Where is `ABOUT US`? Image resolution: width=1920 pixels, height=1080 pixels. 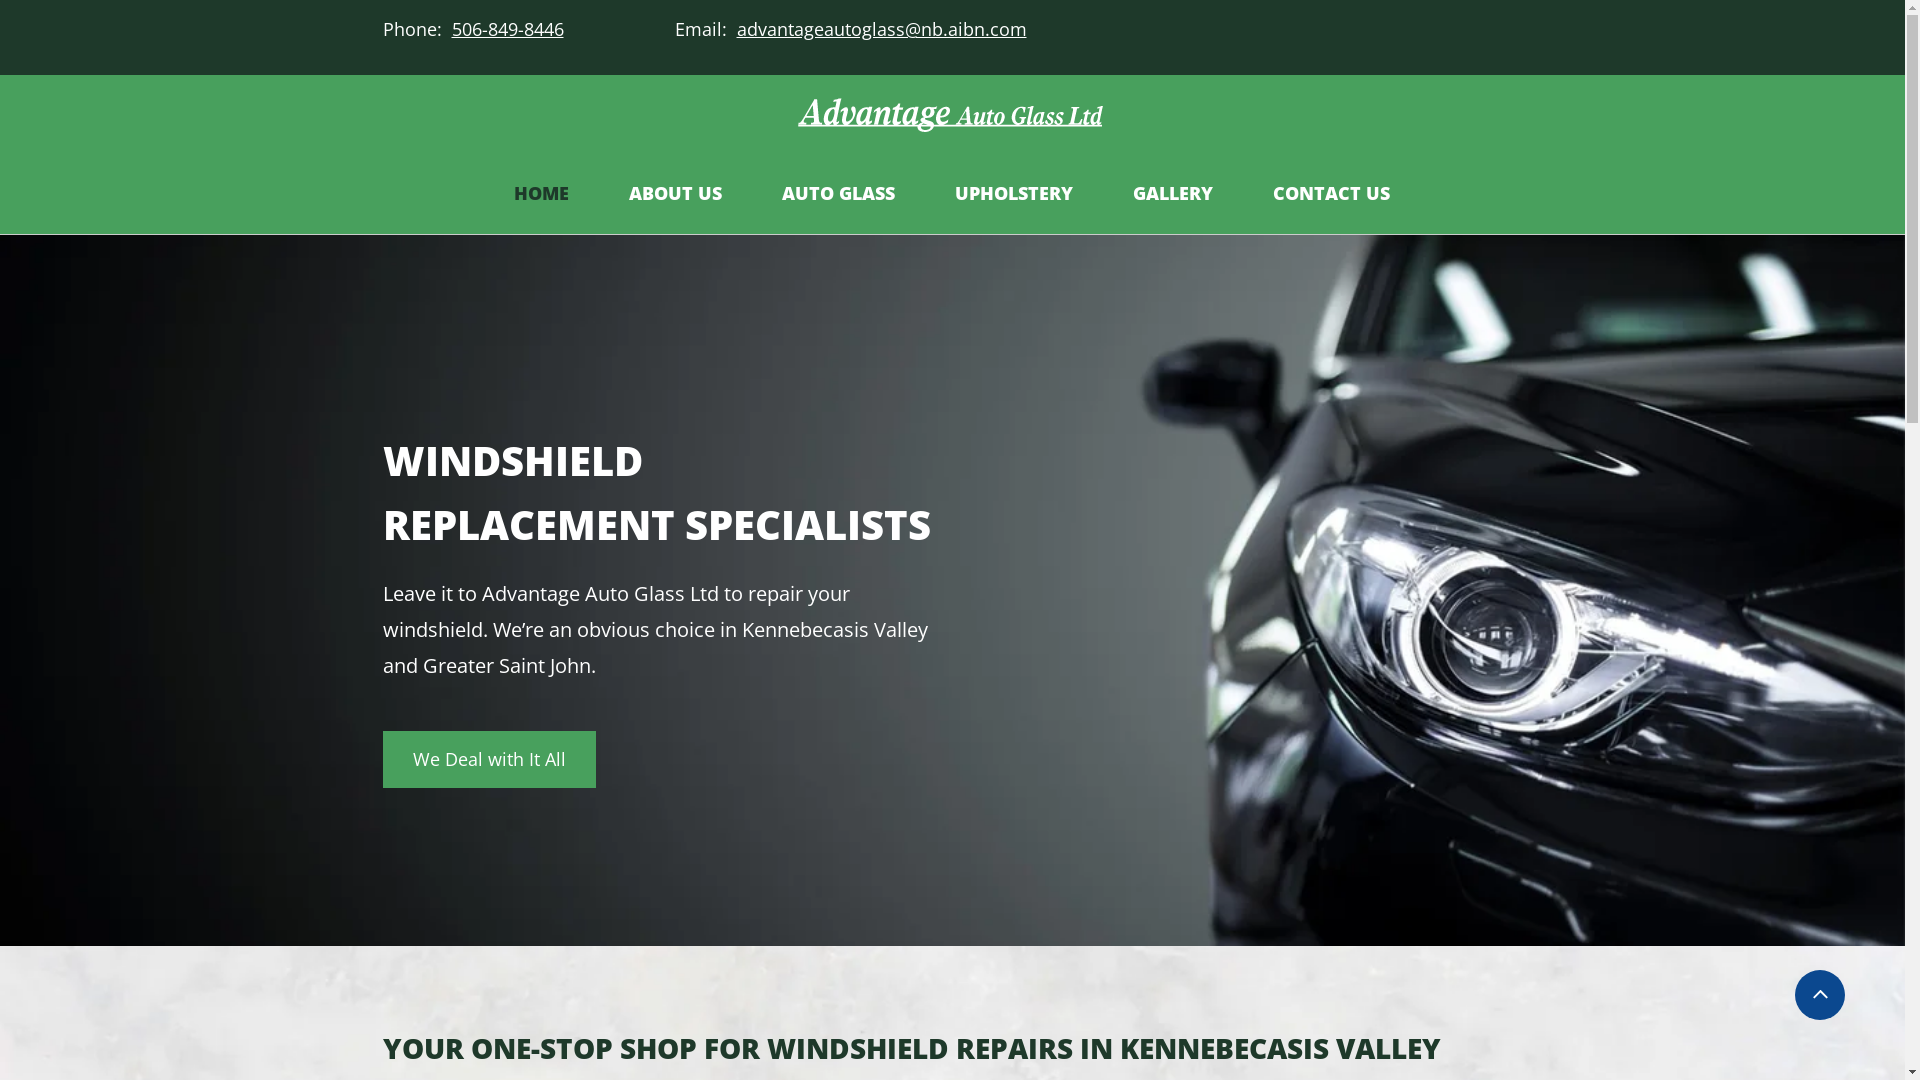 ABOUT US is located at coordinates (676, 194).